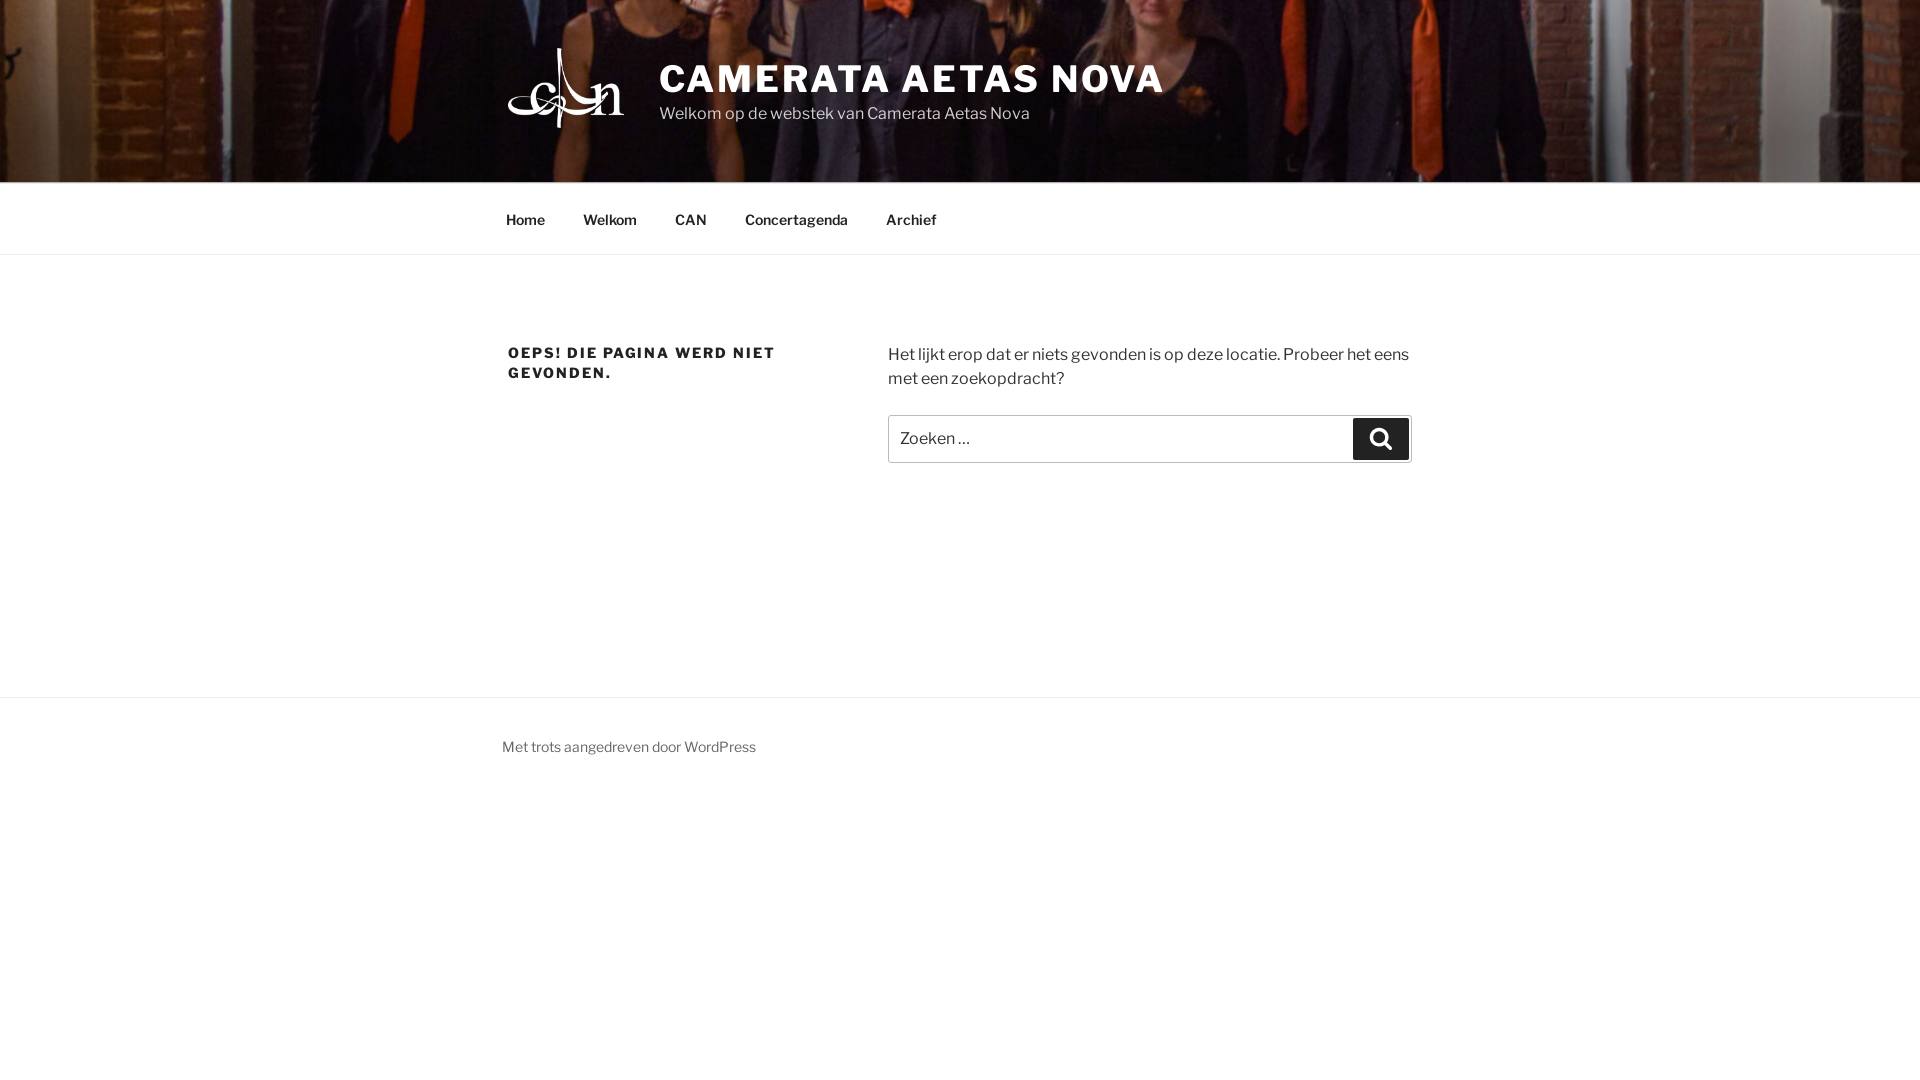  Describe the element at coordinates (911, 218) in the screenshot. I see `Archief` at that location.